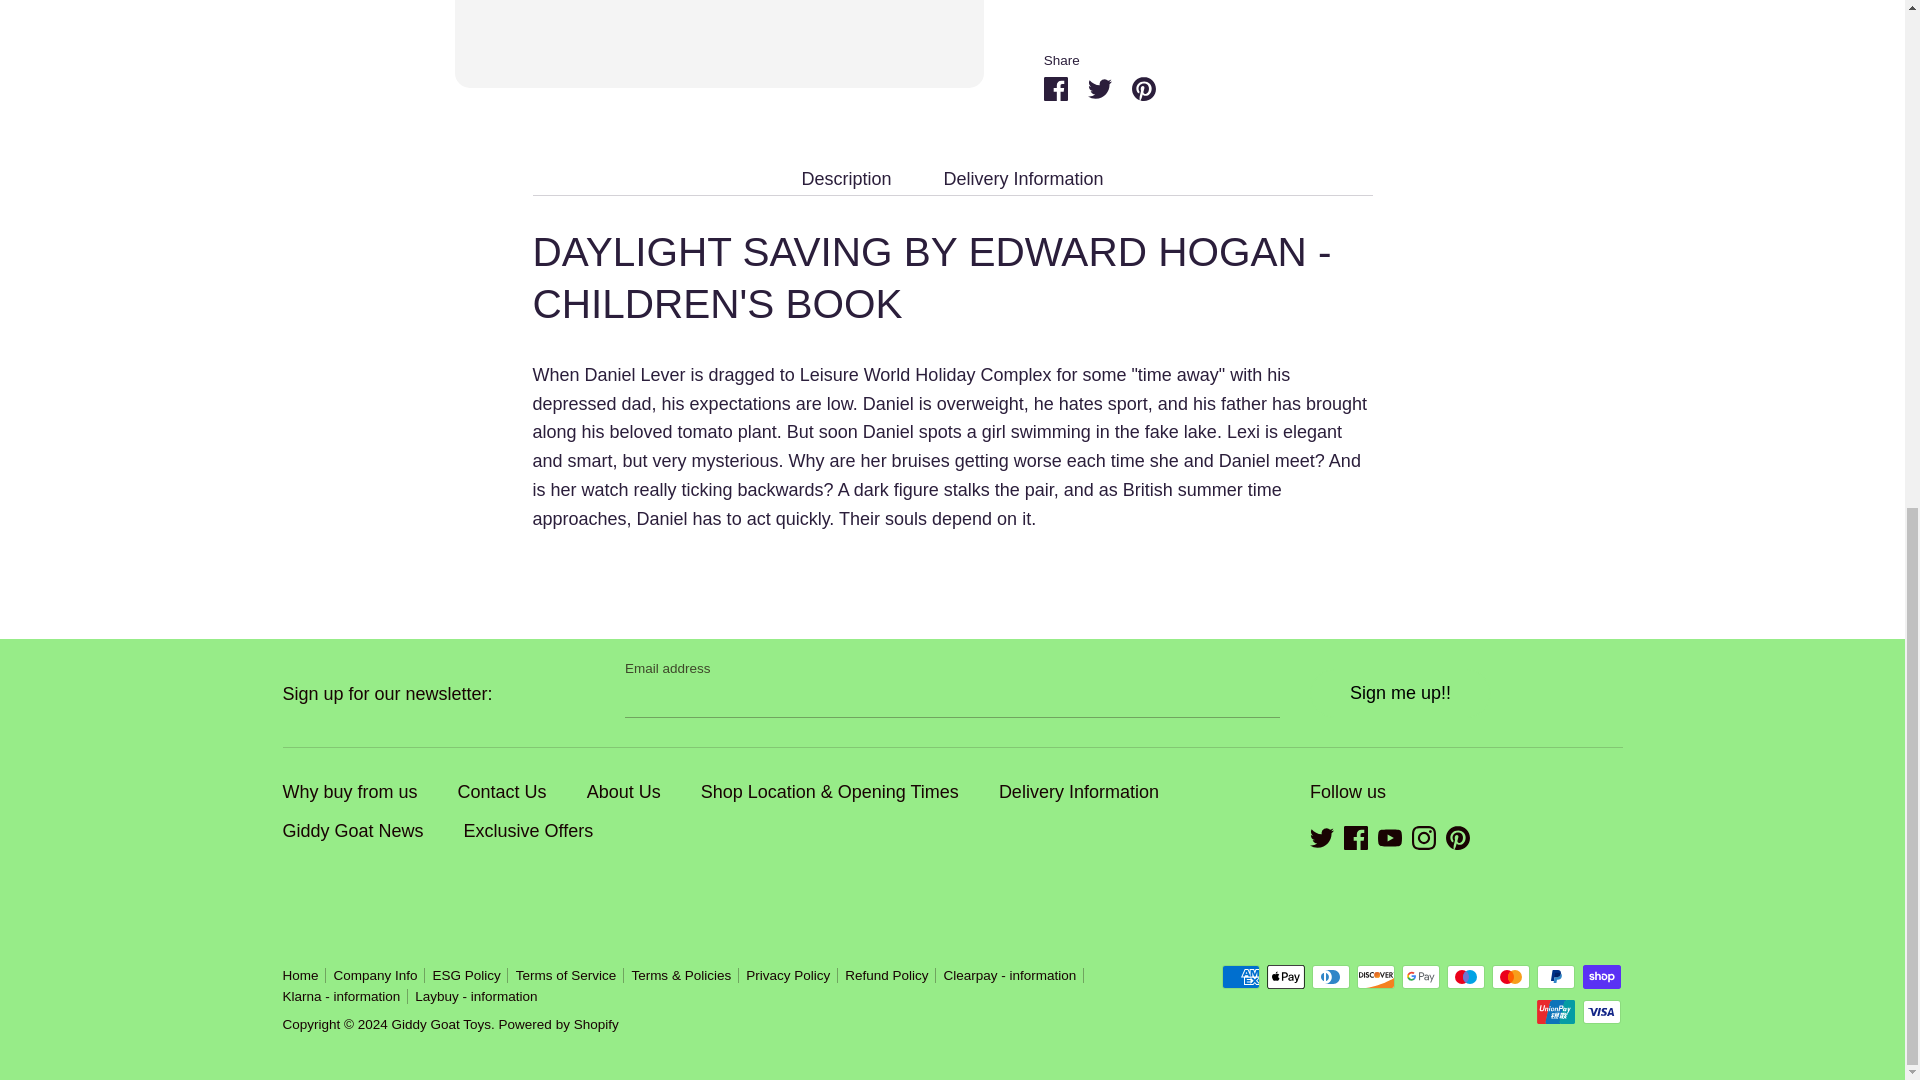 The width and height of the screenshot is (1920, 1080). What do you see at coordinates (1330, 977) in the screenshot?
I see `Diners Club` at bounding box center [1330, 977].